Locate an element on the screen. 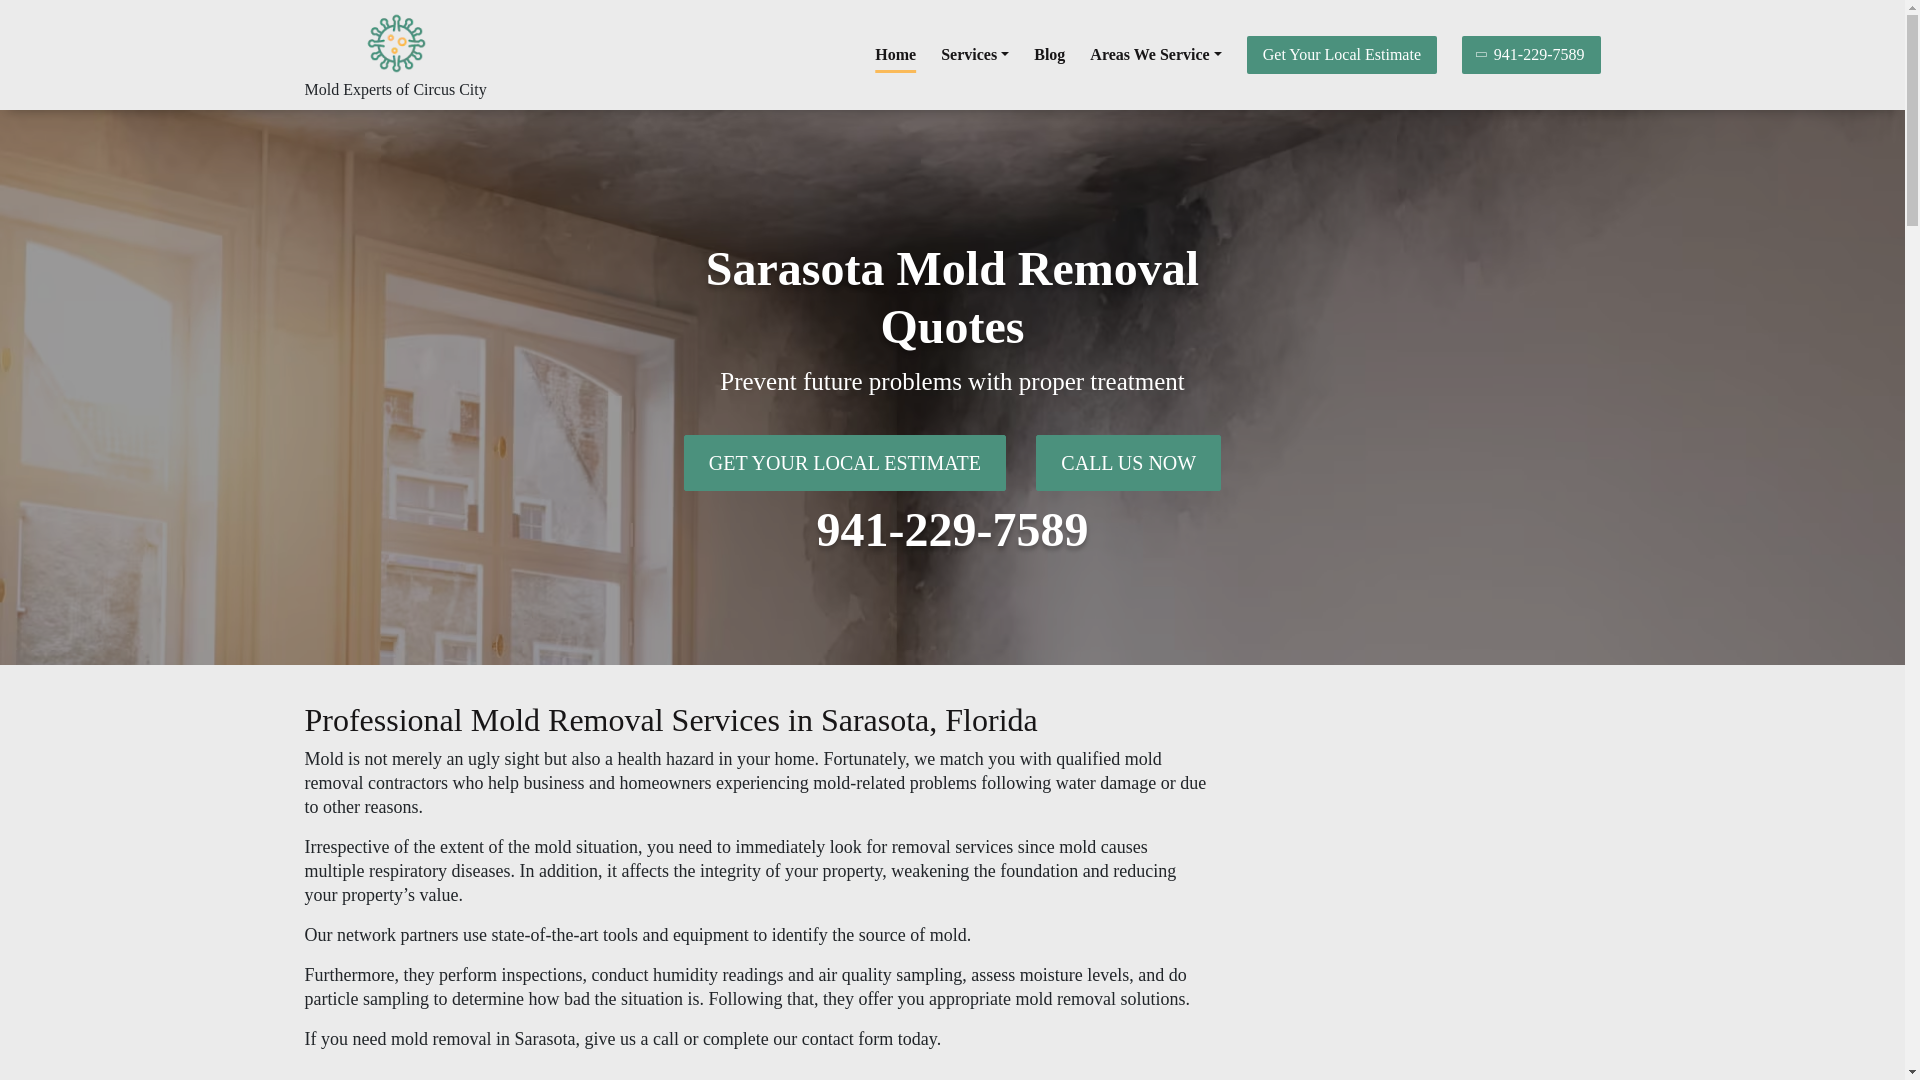 This screenshot has width=1920, height=1080. Services is located at coordinates (974, 54).